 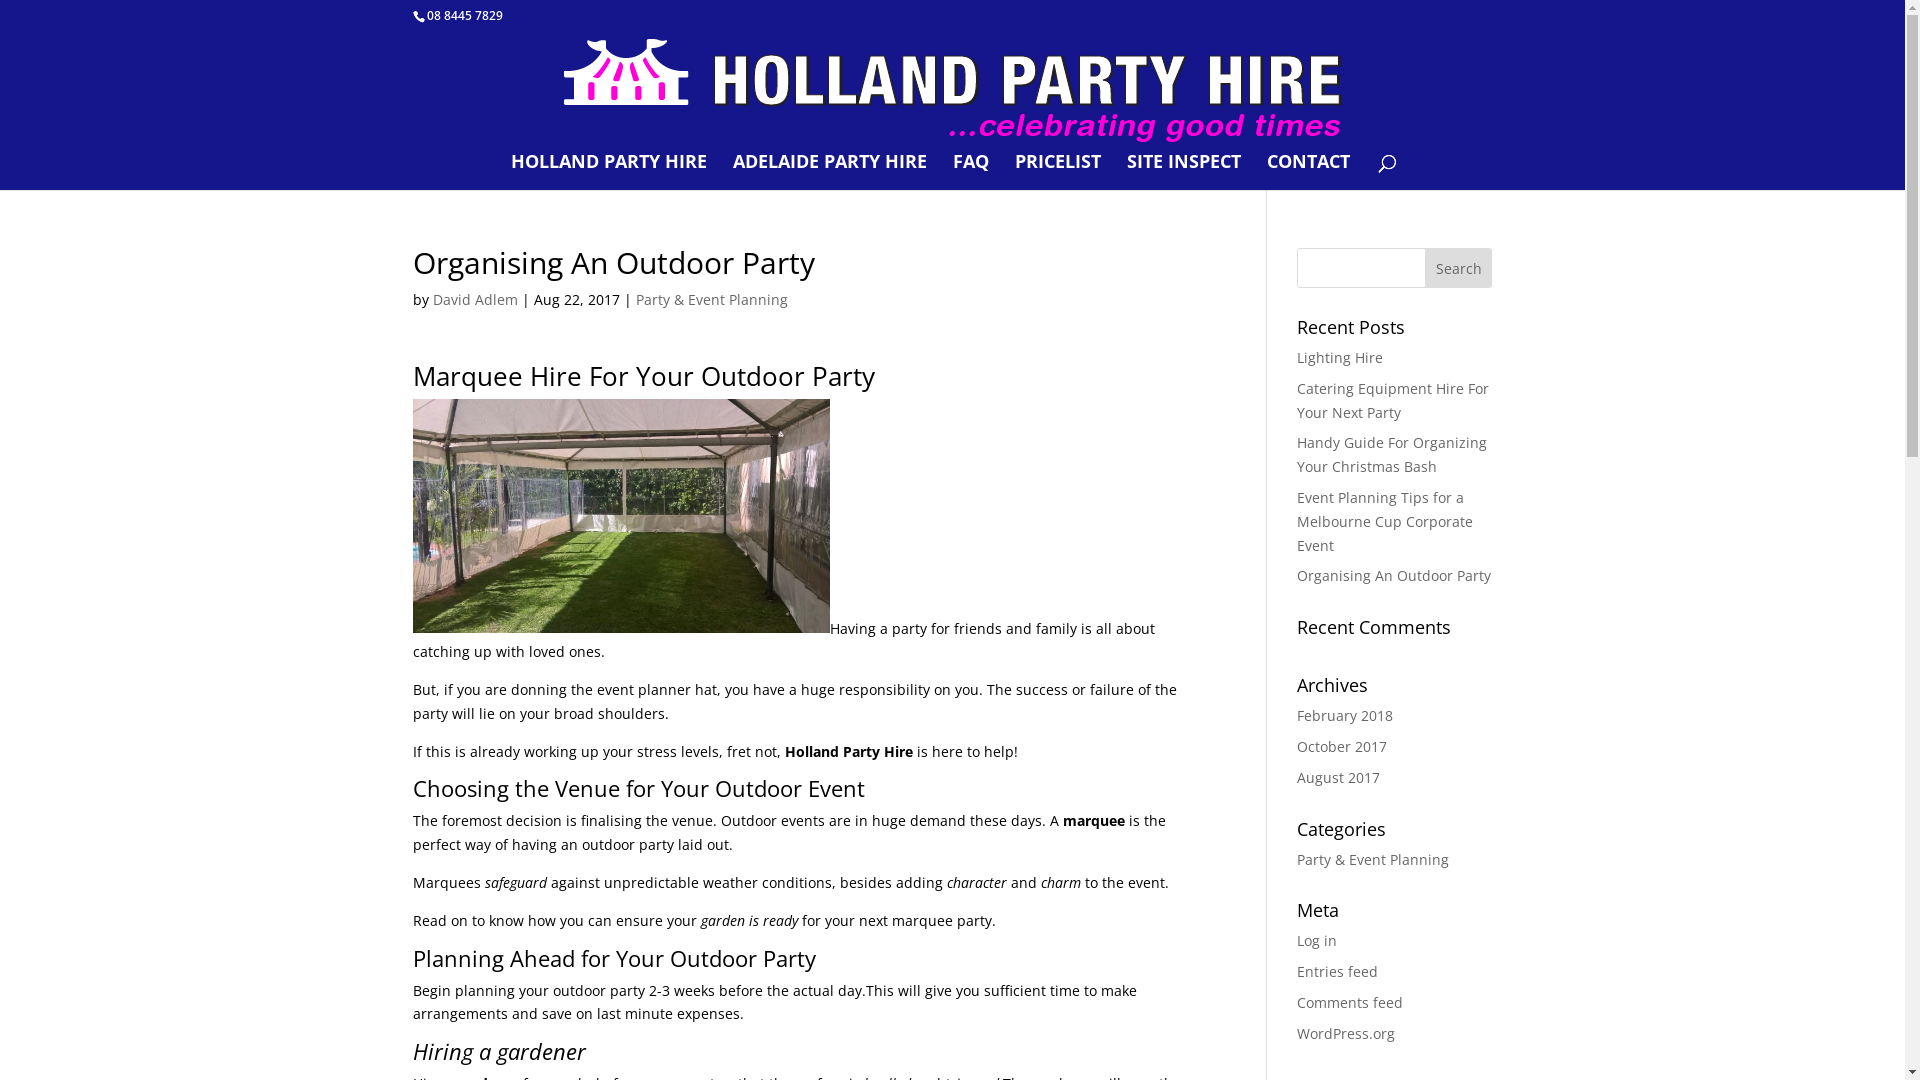 What do you see at coordinates (1308, 172) in the screenshot?
I see `CONTACT` at bounding box center [1308, 172].